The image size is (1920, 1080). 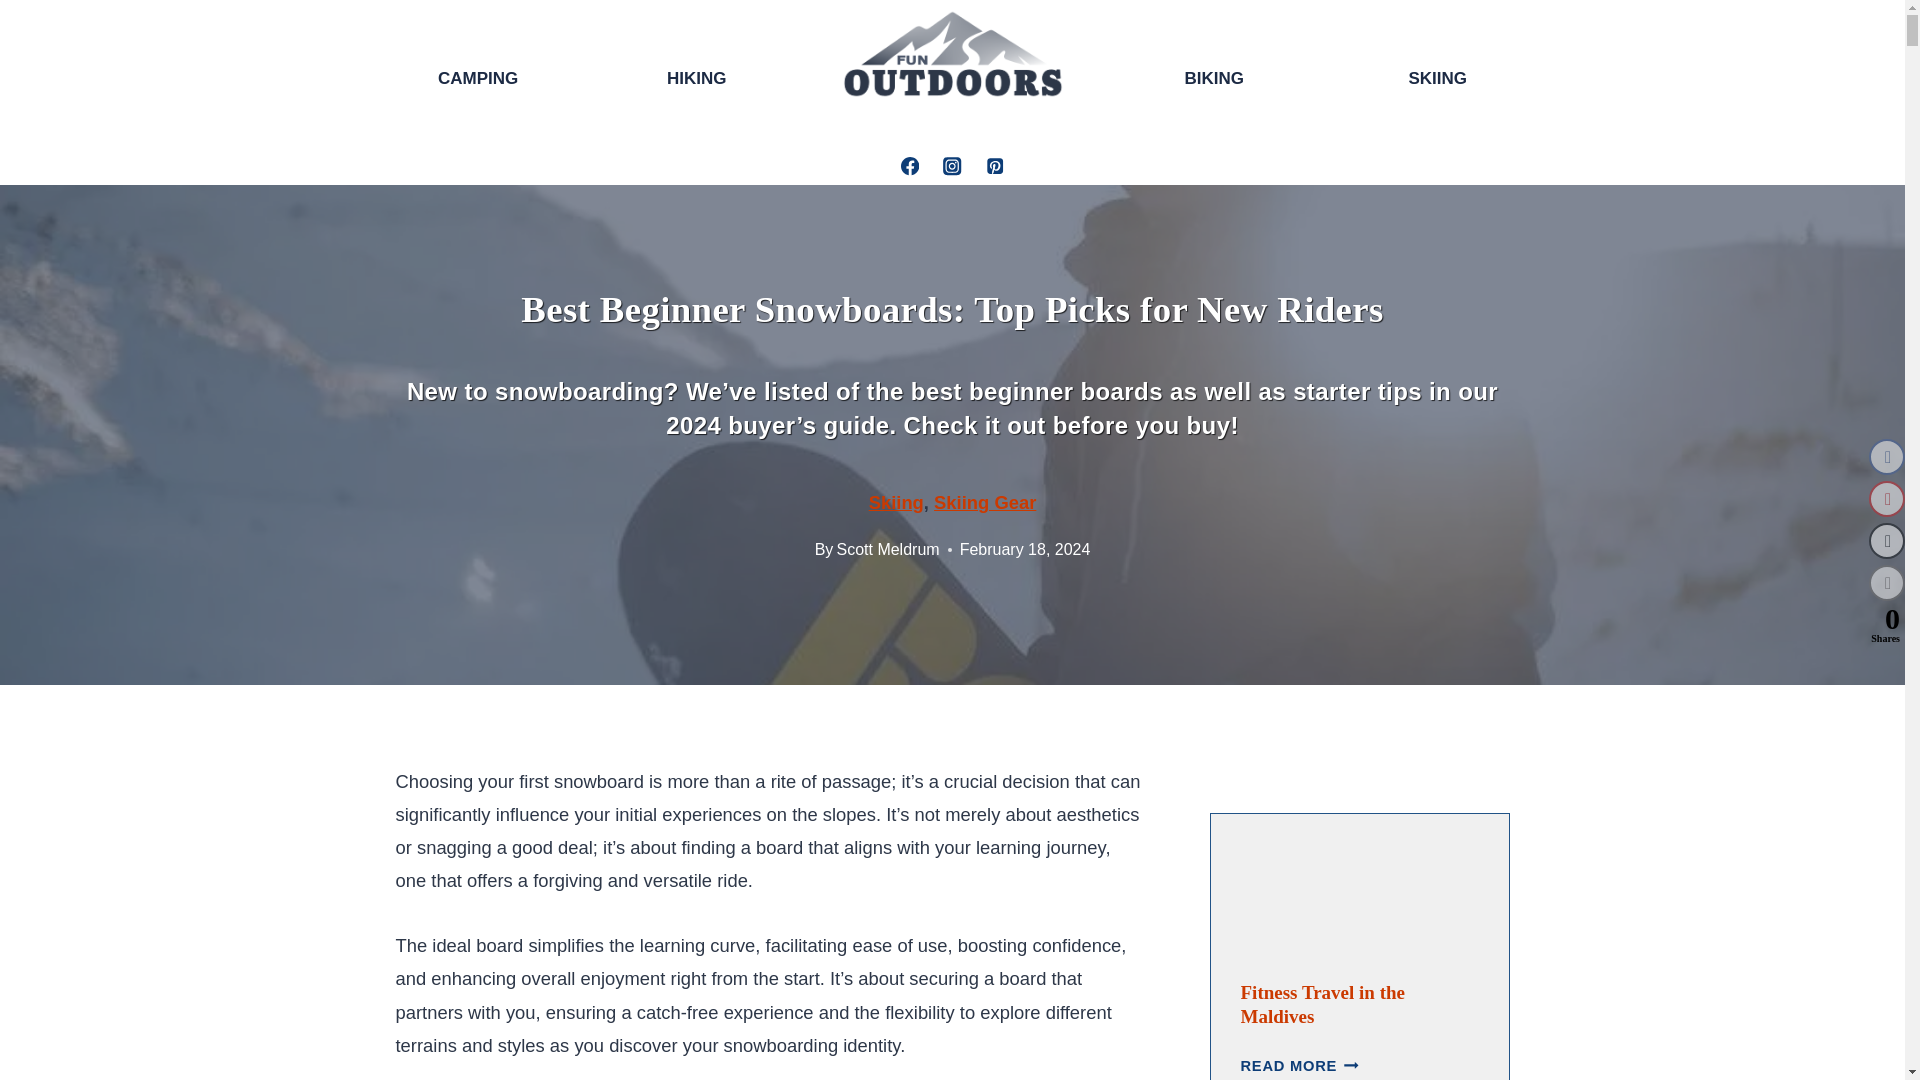 What do you see at coordinates (1214, 80) in the screenshot?
I see `BIKING` at bounding box center [1214, 80].